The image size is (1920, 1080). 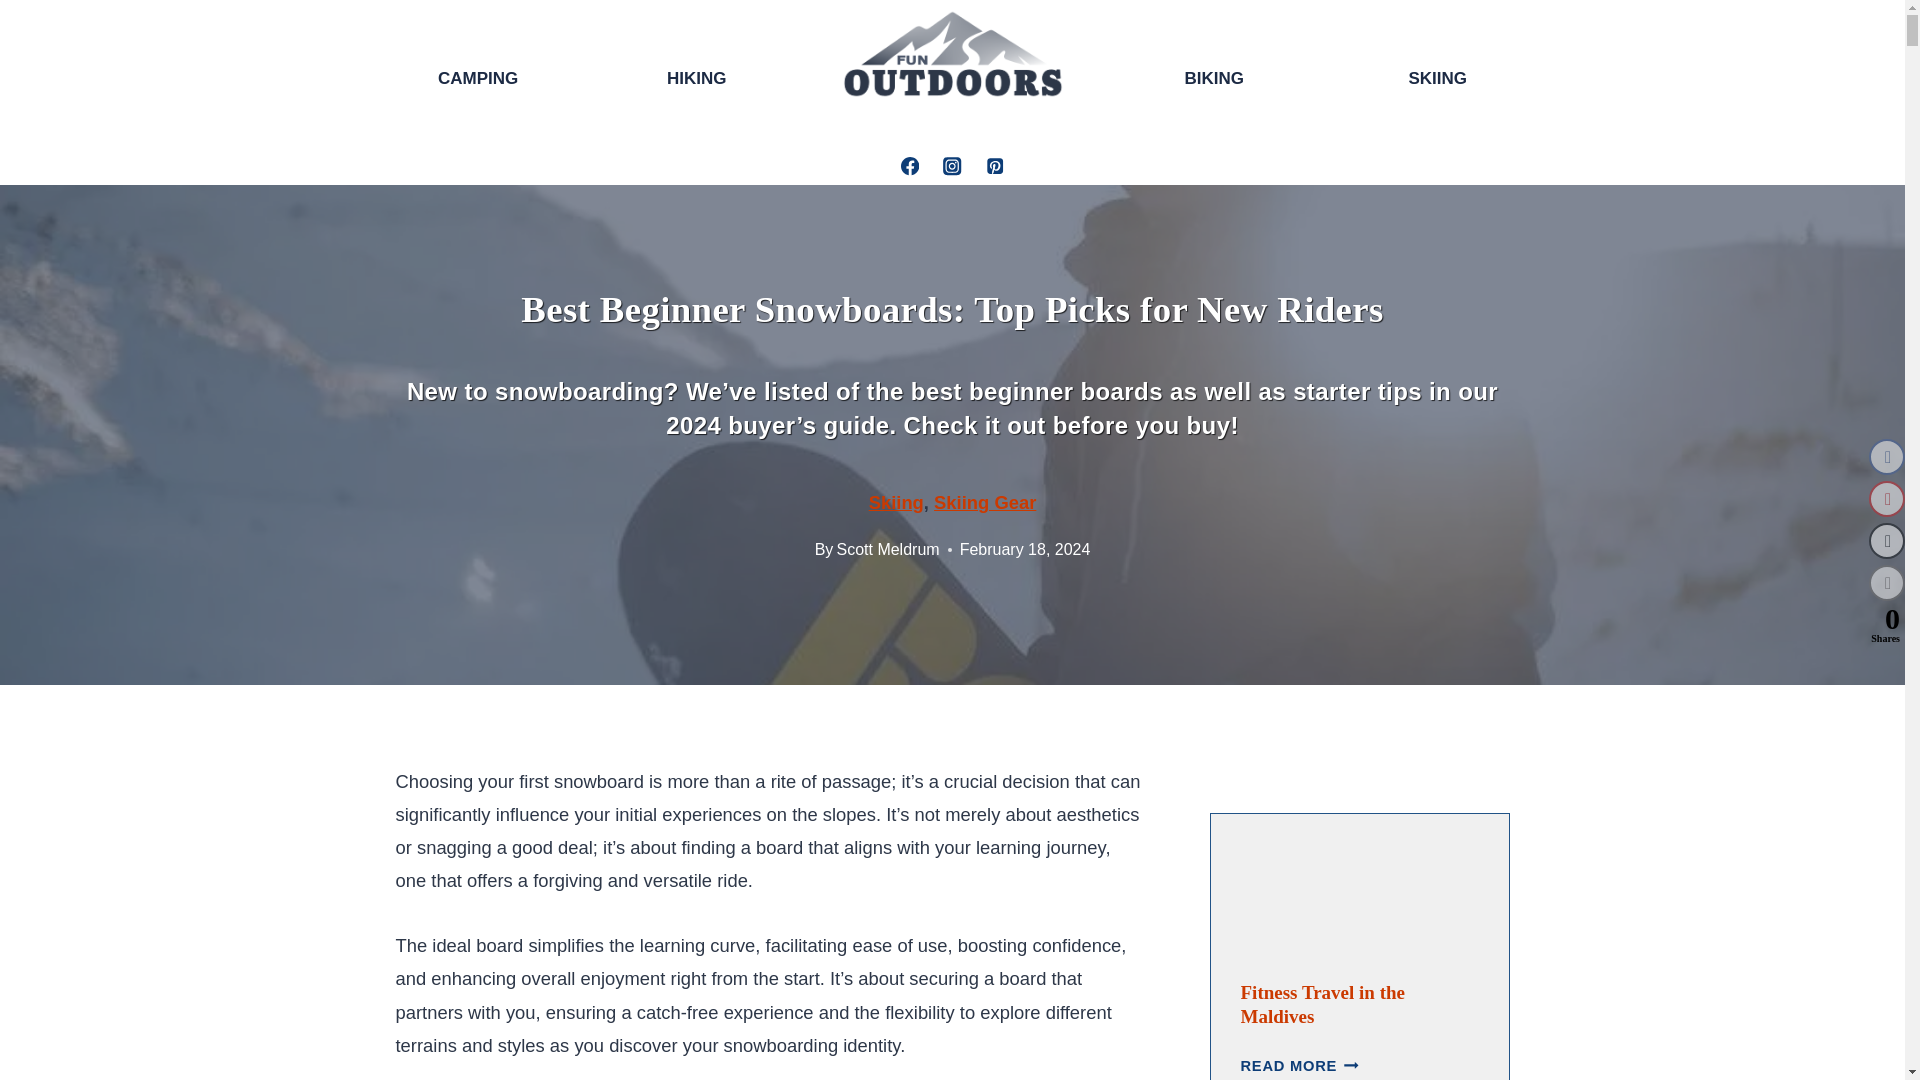 What do you see at coordinates (1214, 80) in the screenshot?
I see `BIKING` at bounding box center [1214, 80].